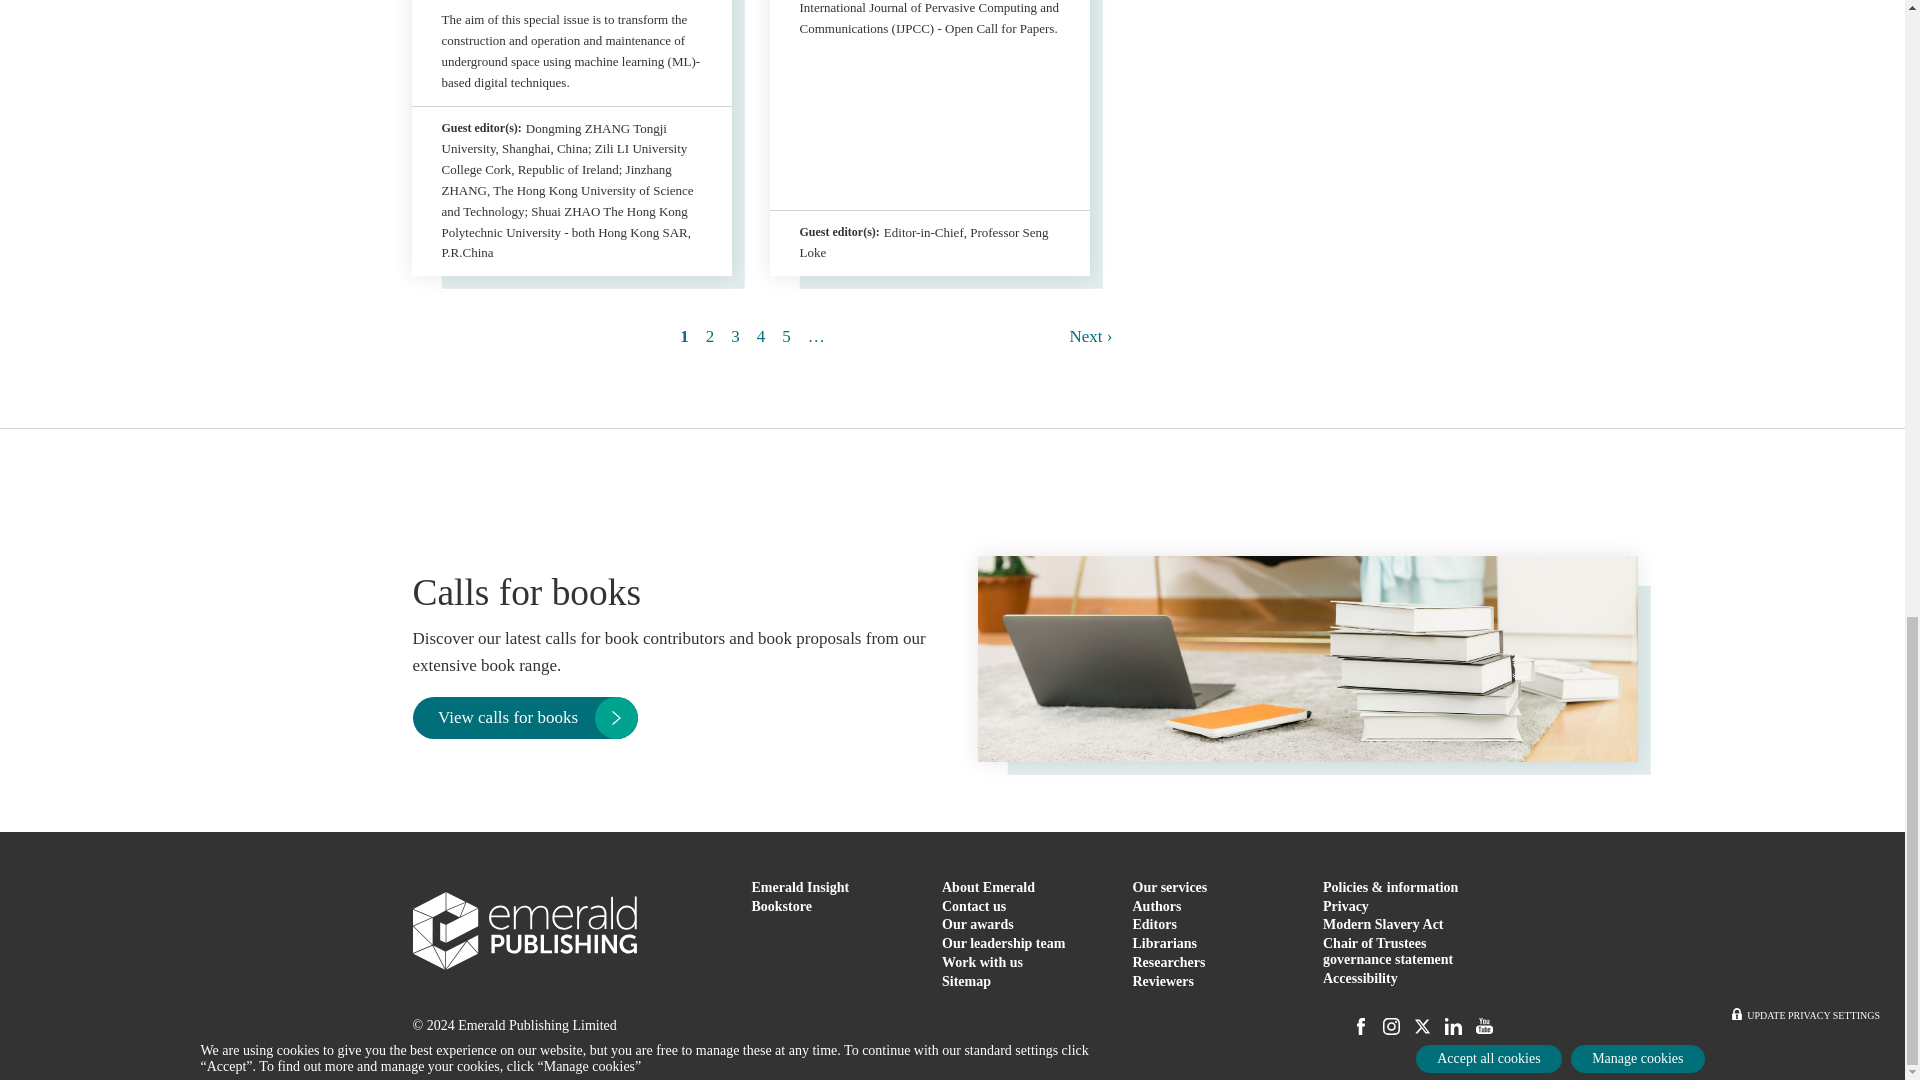 The width and height of the screenshot is (1920, 1080). Describe the element at coordinates (816, 336) in the screenshot. I see `Go to last page` at that location.